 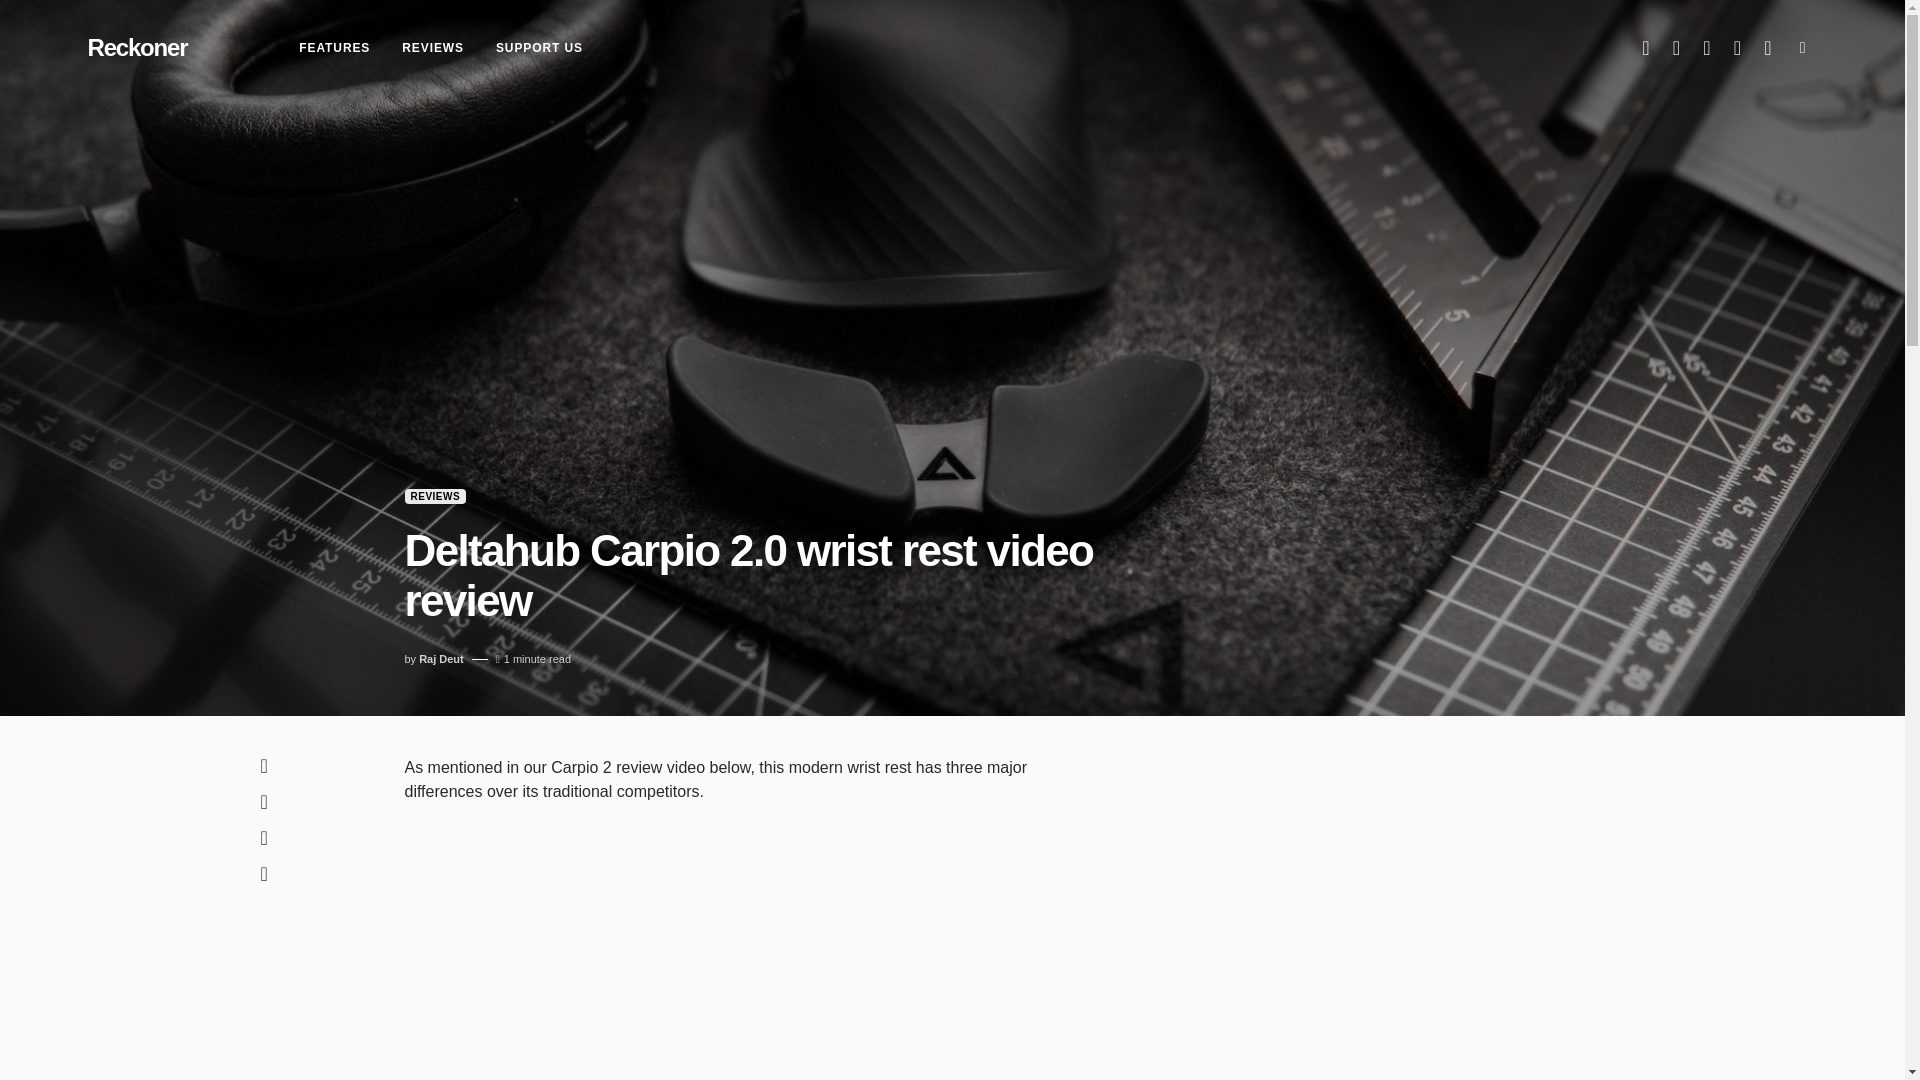 I want to click on FEATURES, so click(x=334, y=48).